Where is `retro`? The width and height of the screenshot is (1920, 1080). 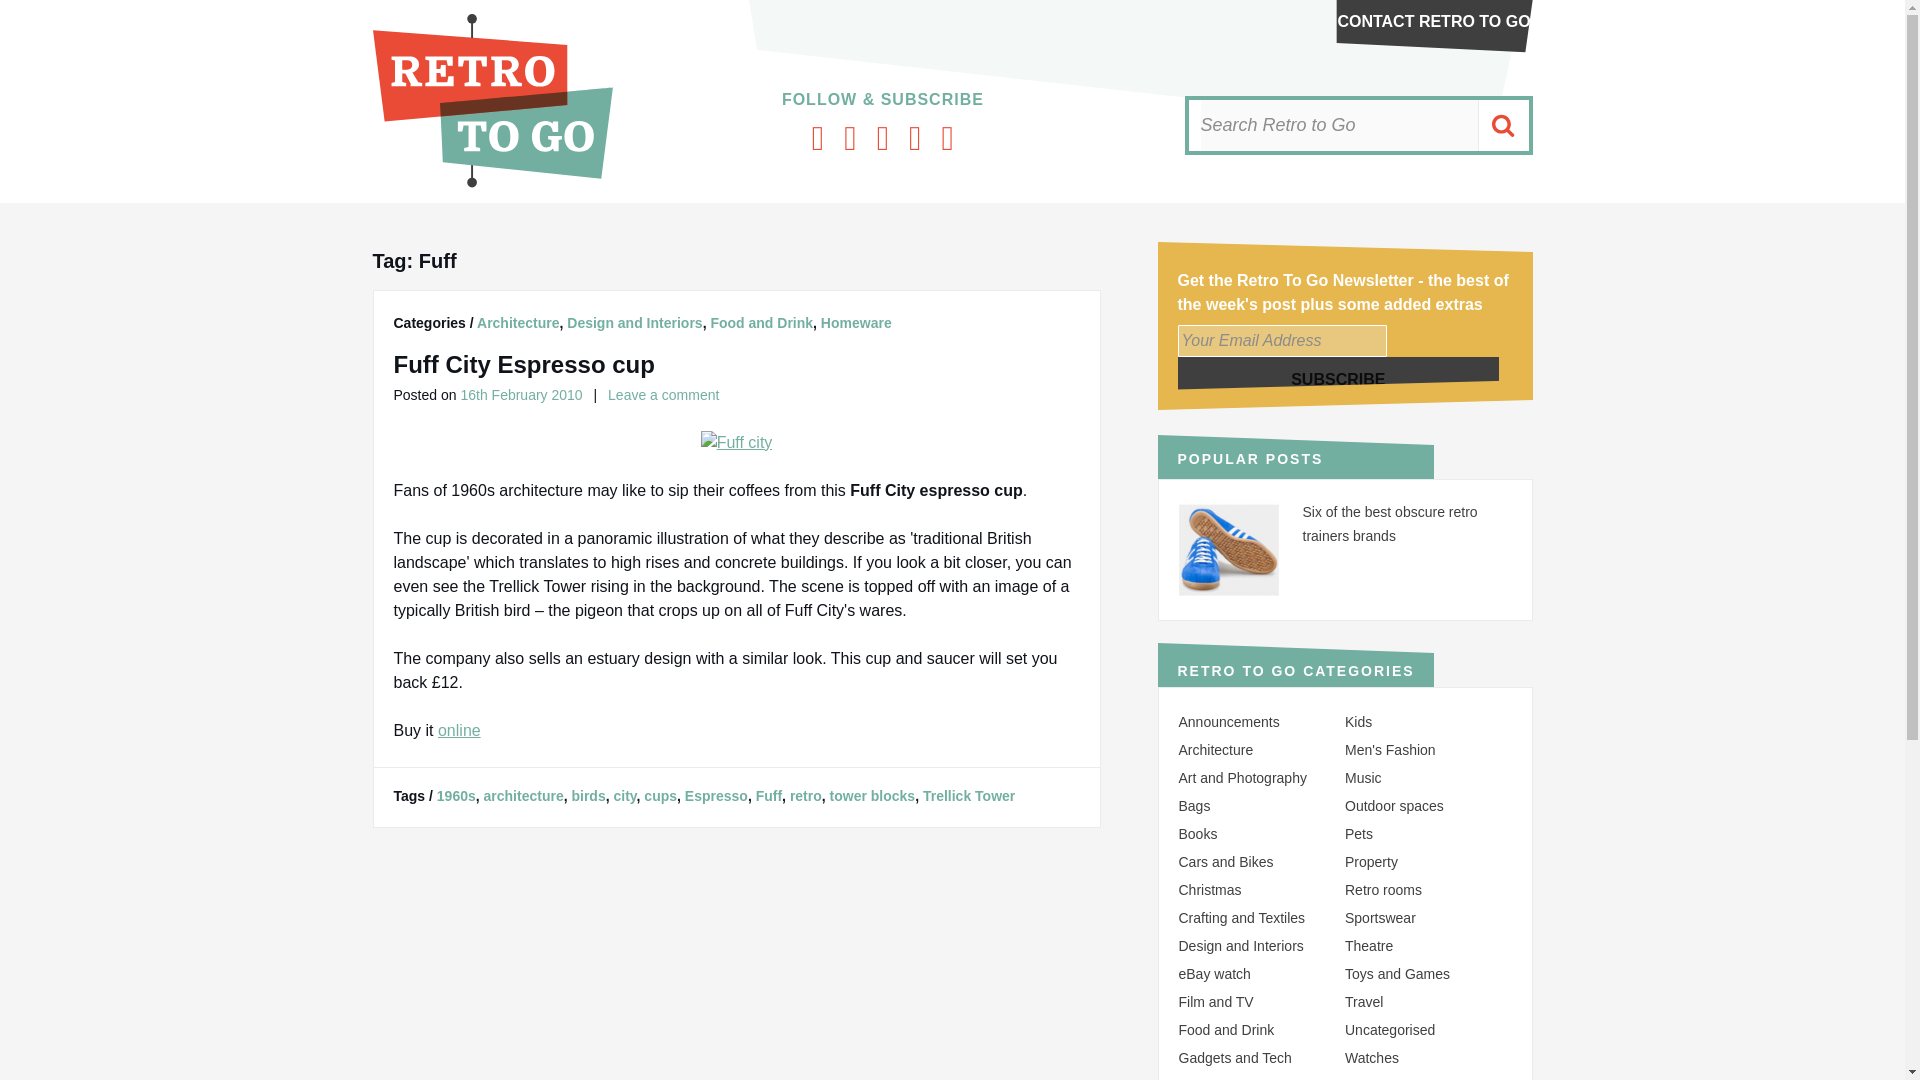
retro is located at coordinates (805, 796).